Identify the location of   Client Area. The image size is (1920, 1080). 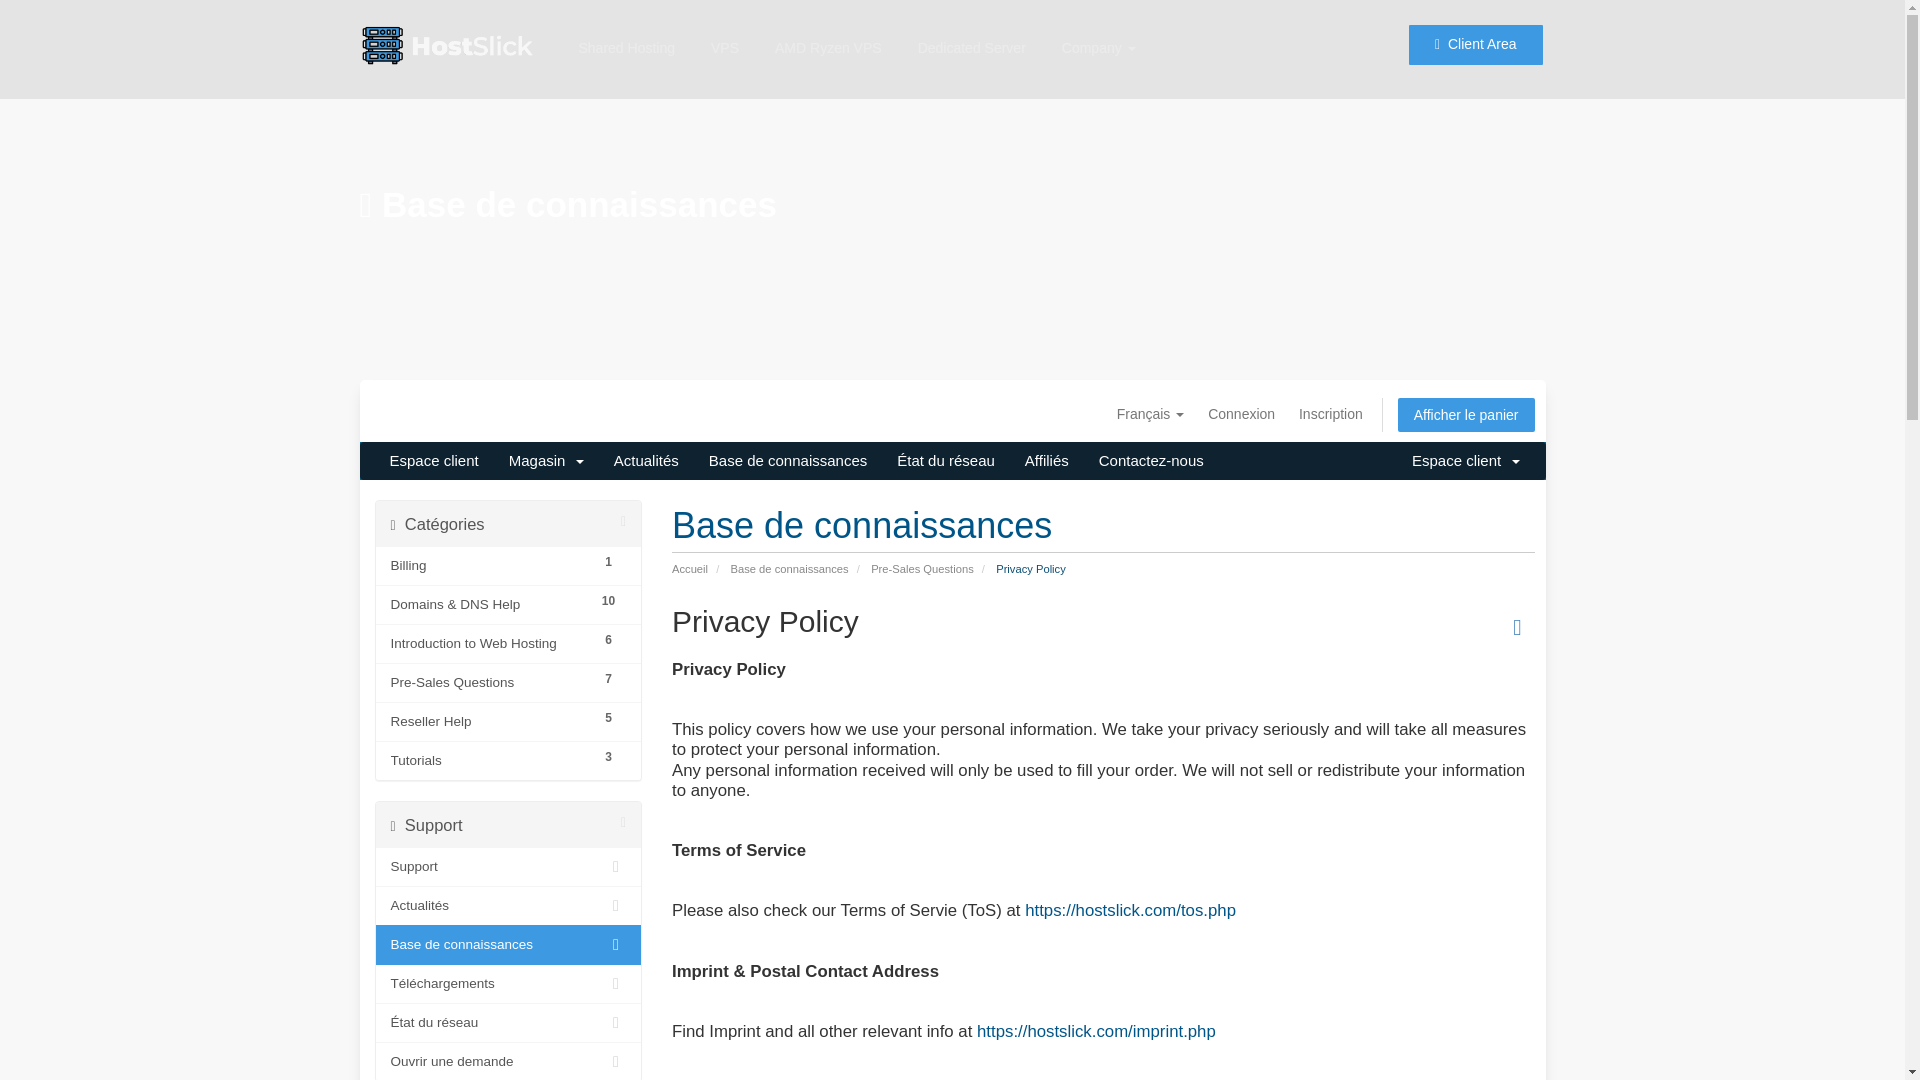
(1474, 29).